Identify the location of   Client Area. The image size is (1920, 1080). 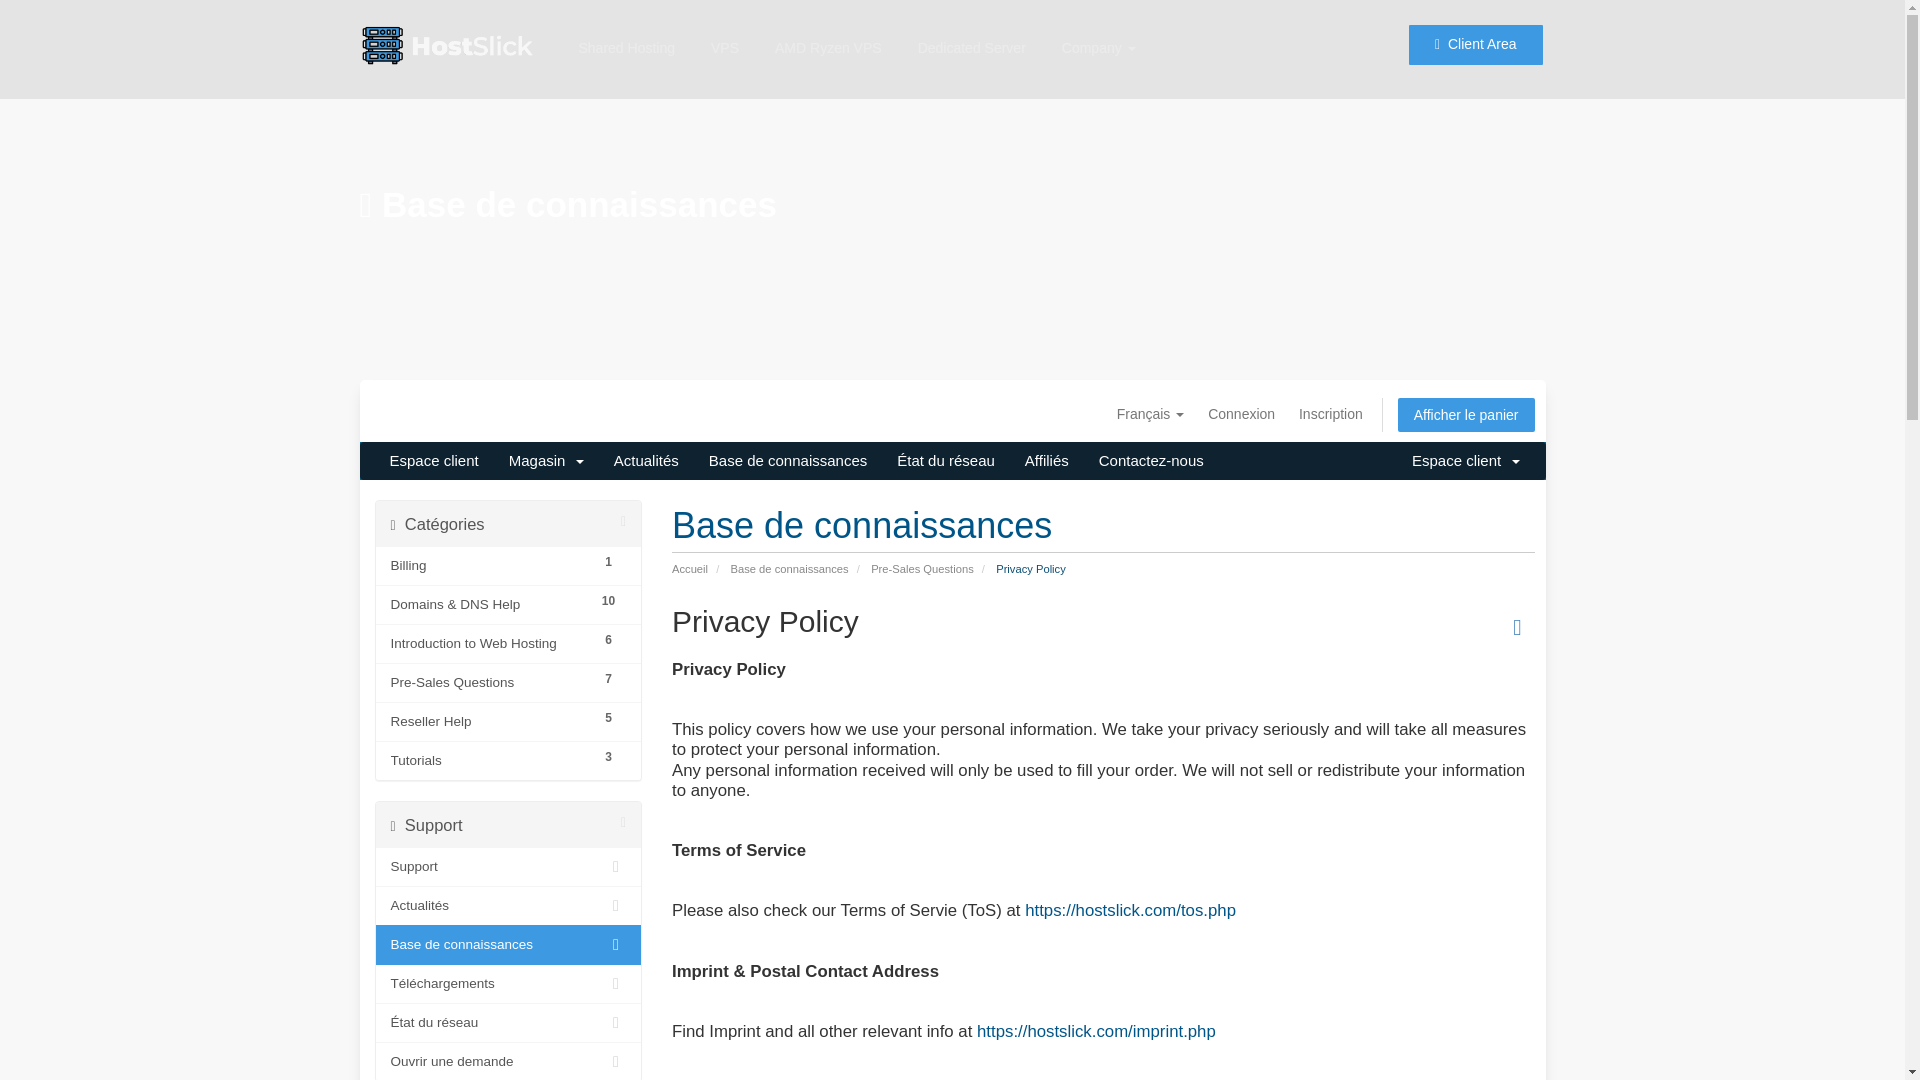
(1474, 29).